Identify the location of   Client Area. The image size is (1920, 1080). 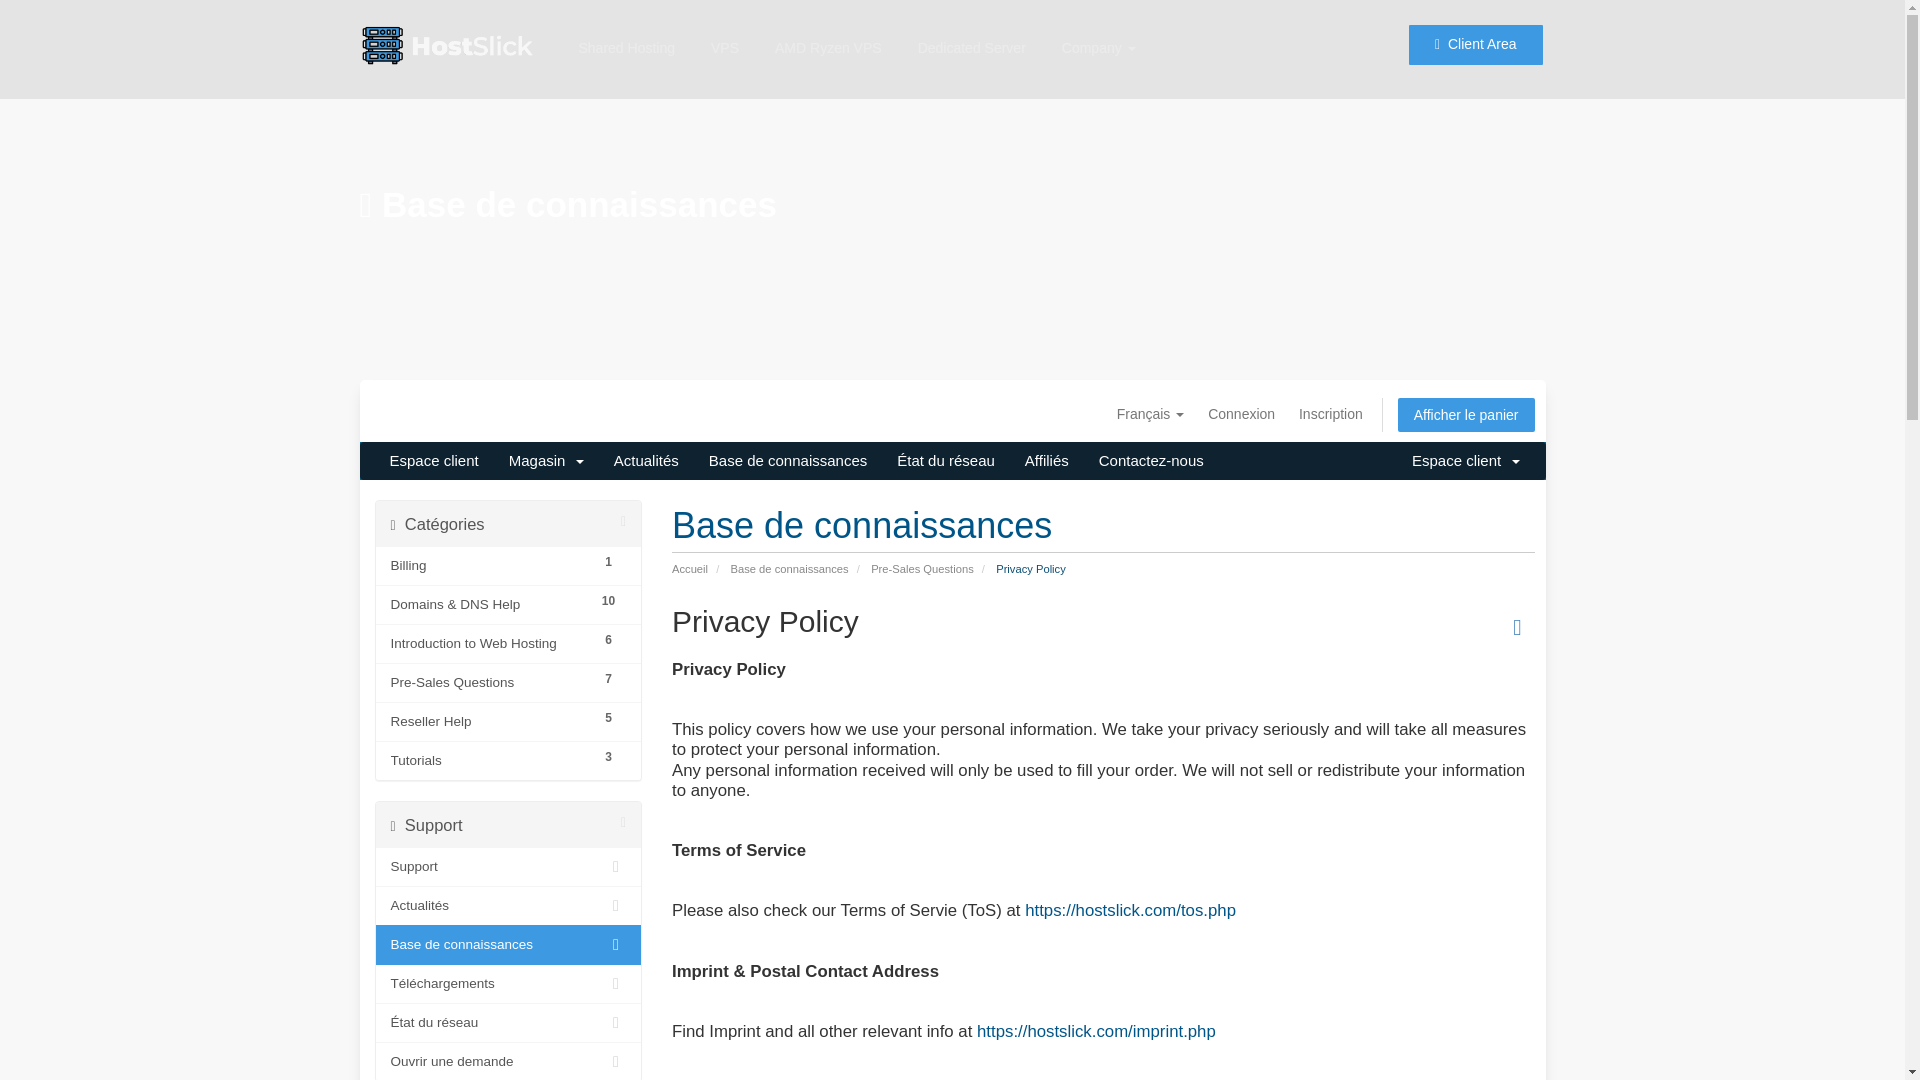
(1474, 29).